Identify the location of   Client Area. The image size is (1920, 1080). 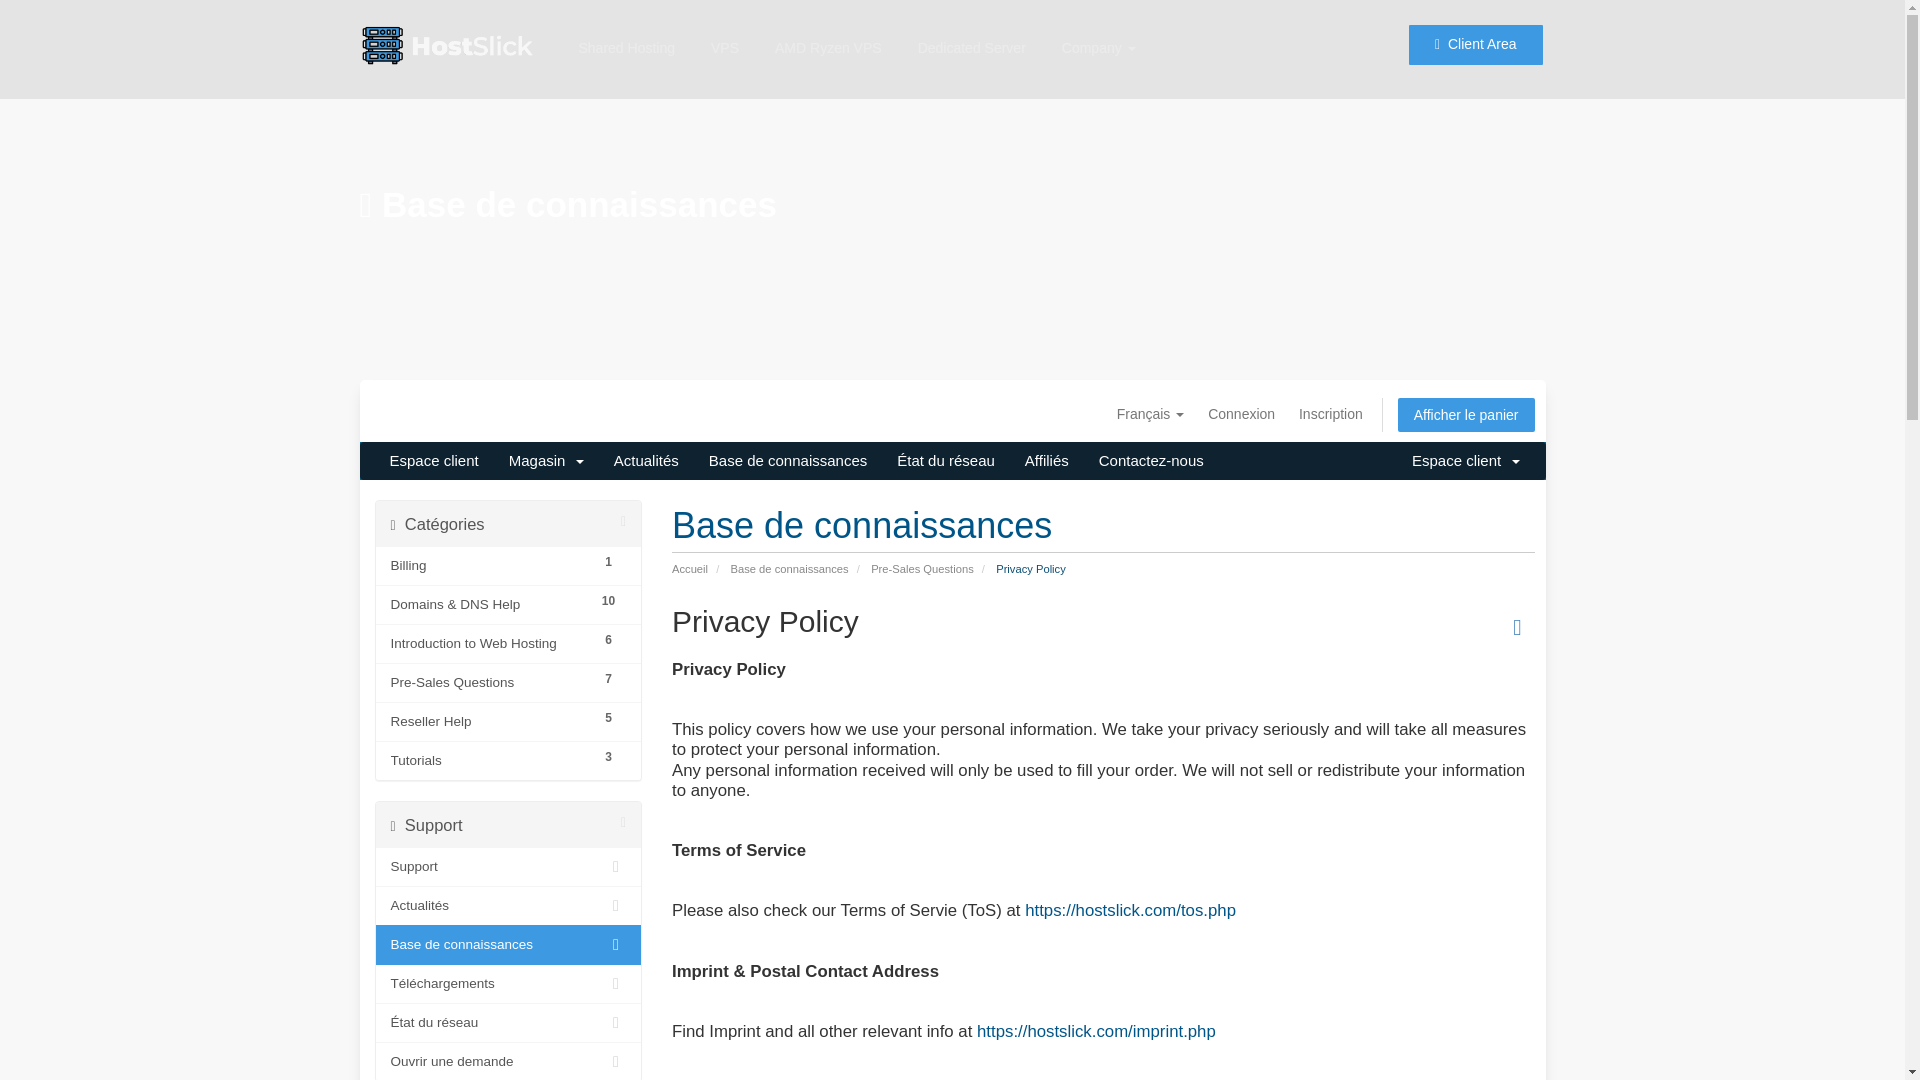
(1474, 29).